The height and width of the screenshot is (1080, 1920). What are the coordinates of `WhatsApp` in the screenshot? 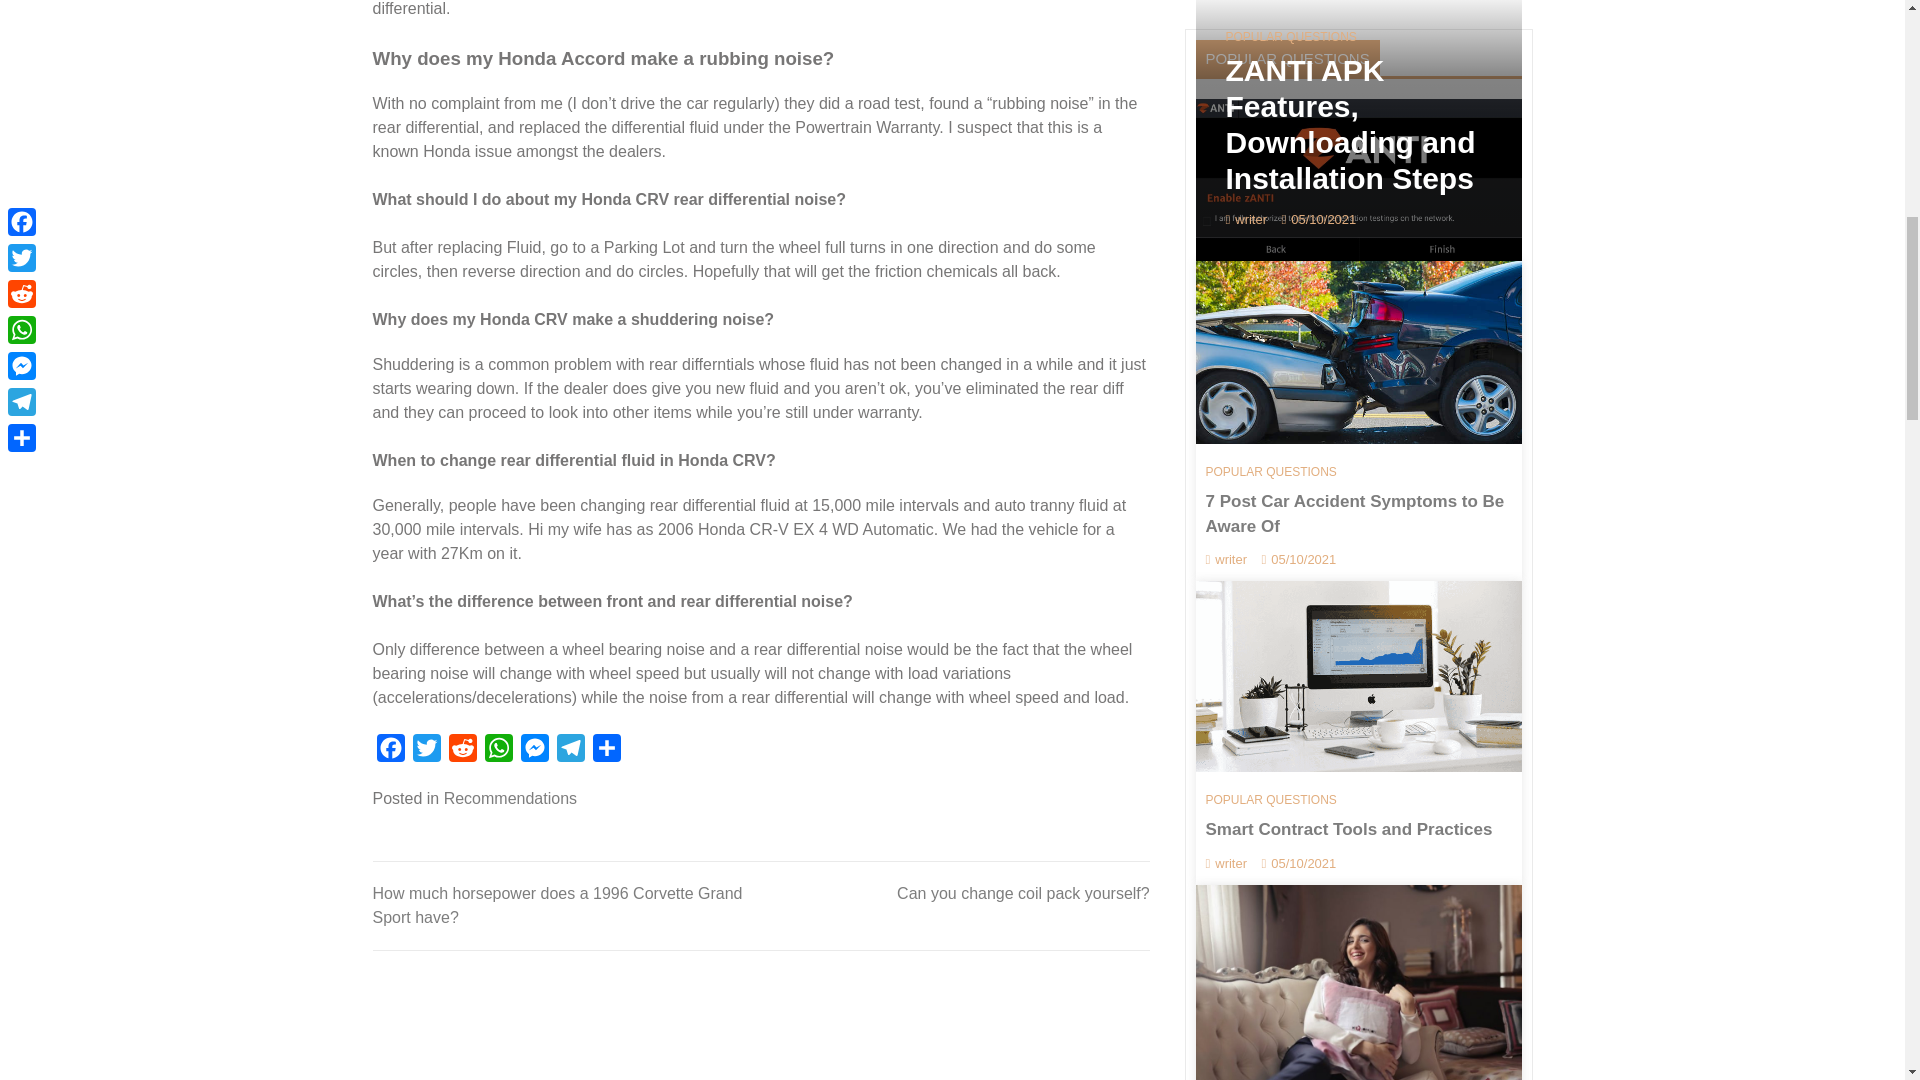 It's located at (498, 752).